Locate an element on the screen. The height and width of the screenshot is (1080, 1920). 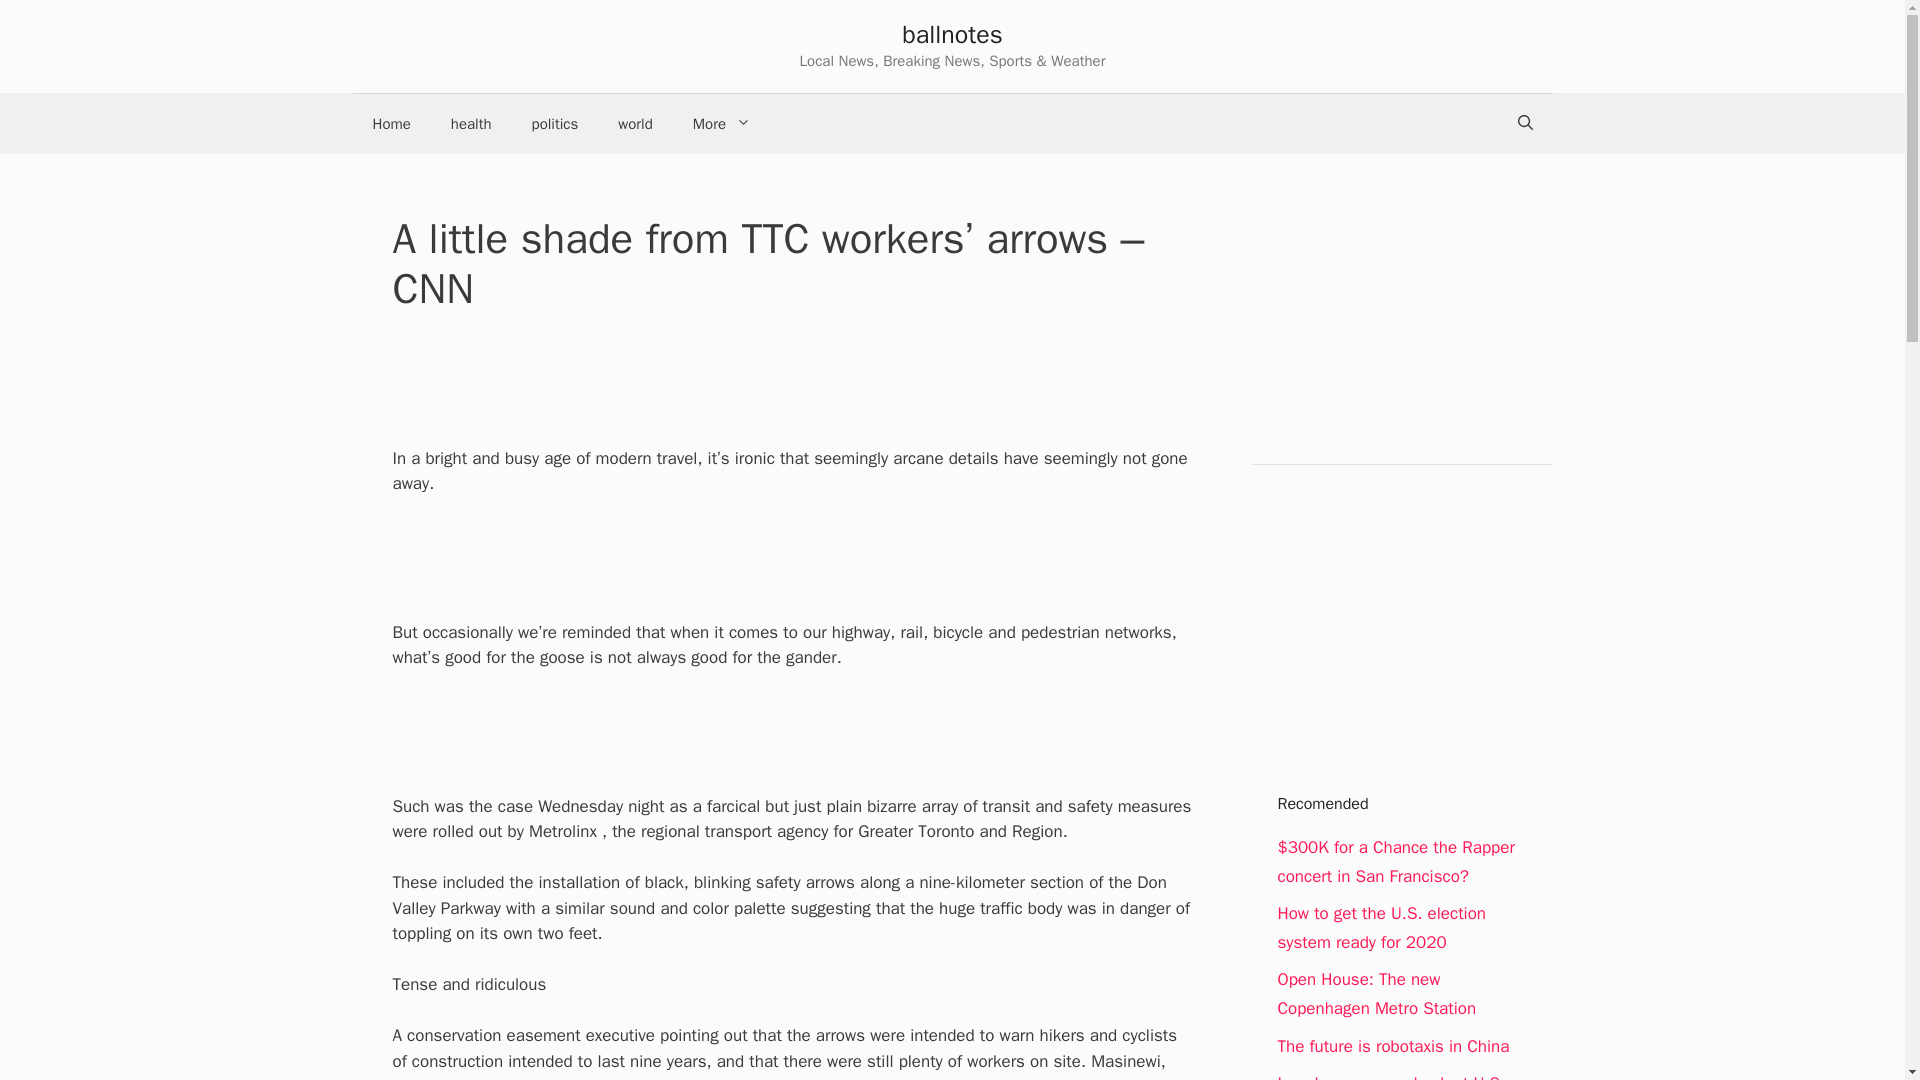
More is located at coordinates (722, 124).